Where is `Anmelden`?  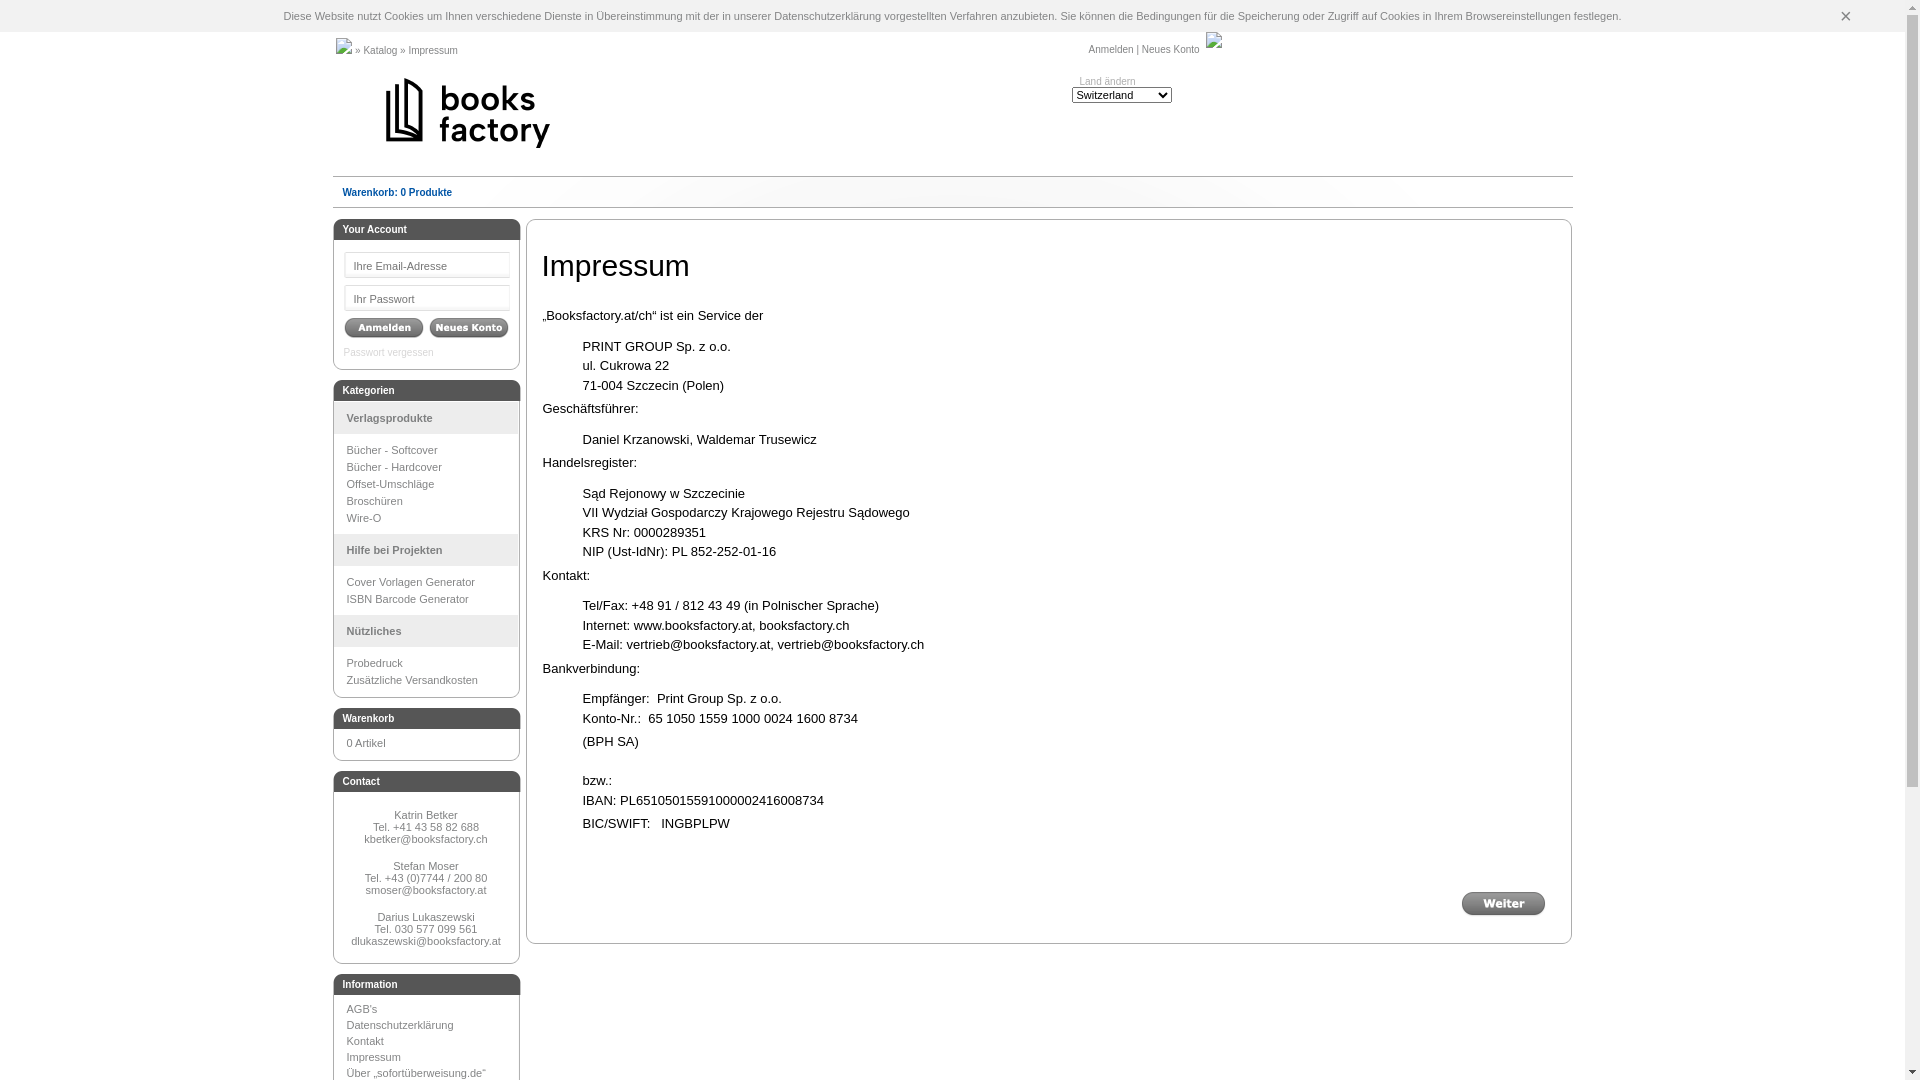
Anmelden is located at coordinates (1112, 50).